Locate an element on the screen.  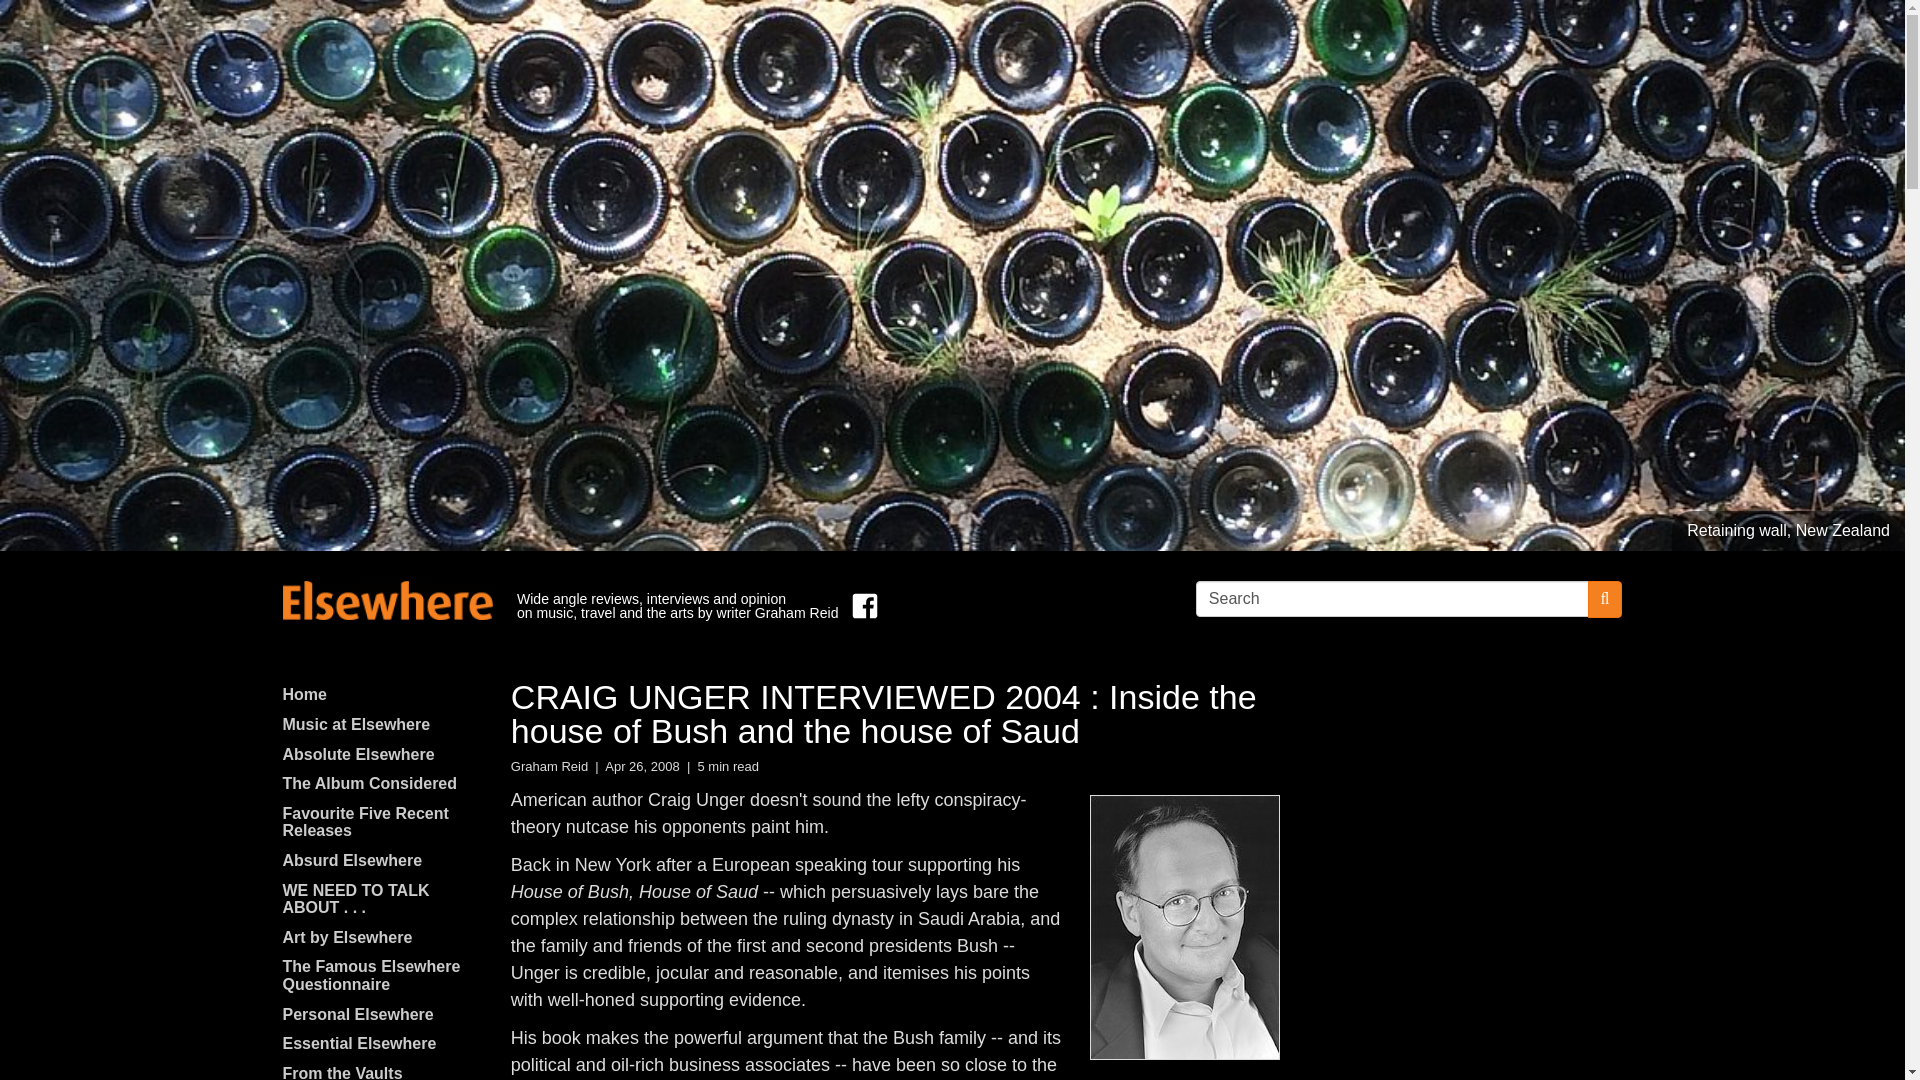
Search is located at coordinates (1392, 598).